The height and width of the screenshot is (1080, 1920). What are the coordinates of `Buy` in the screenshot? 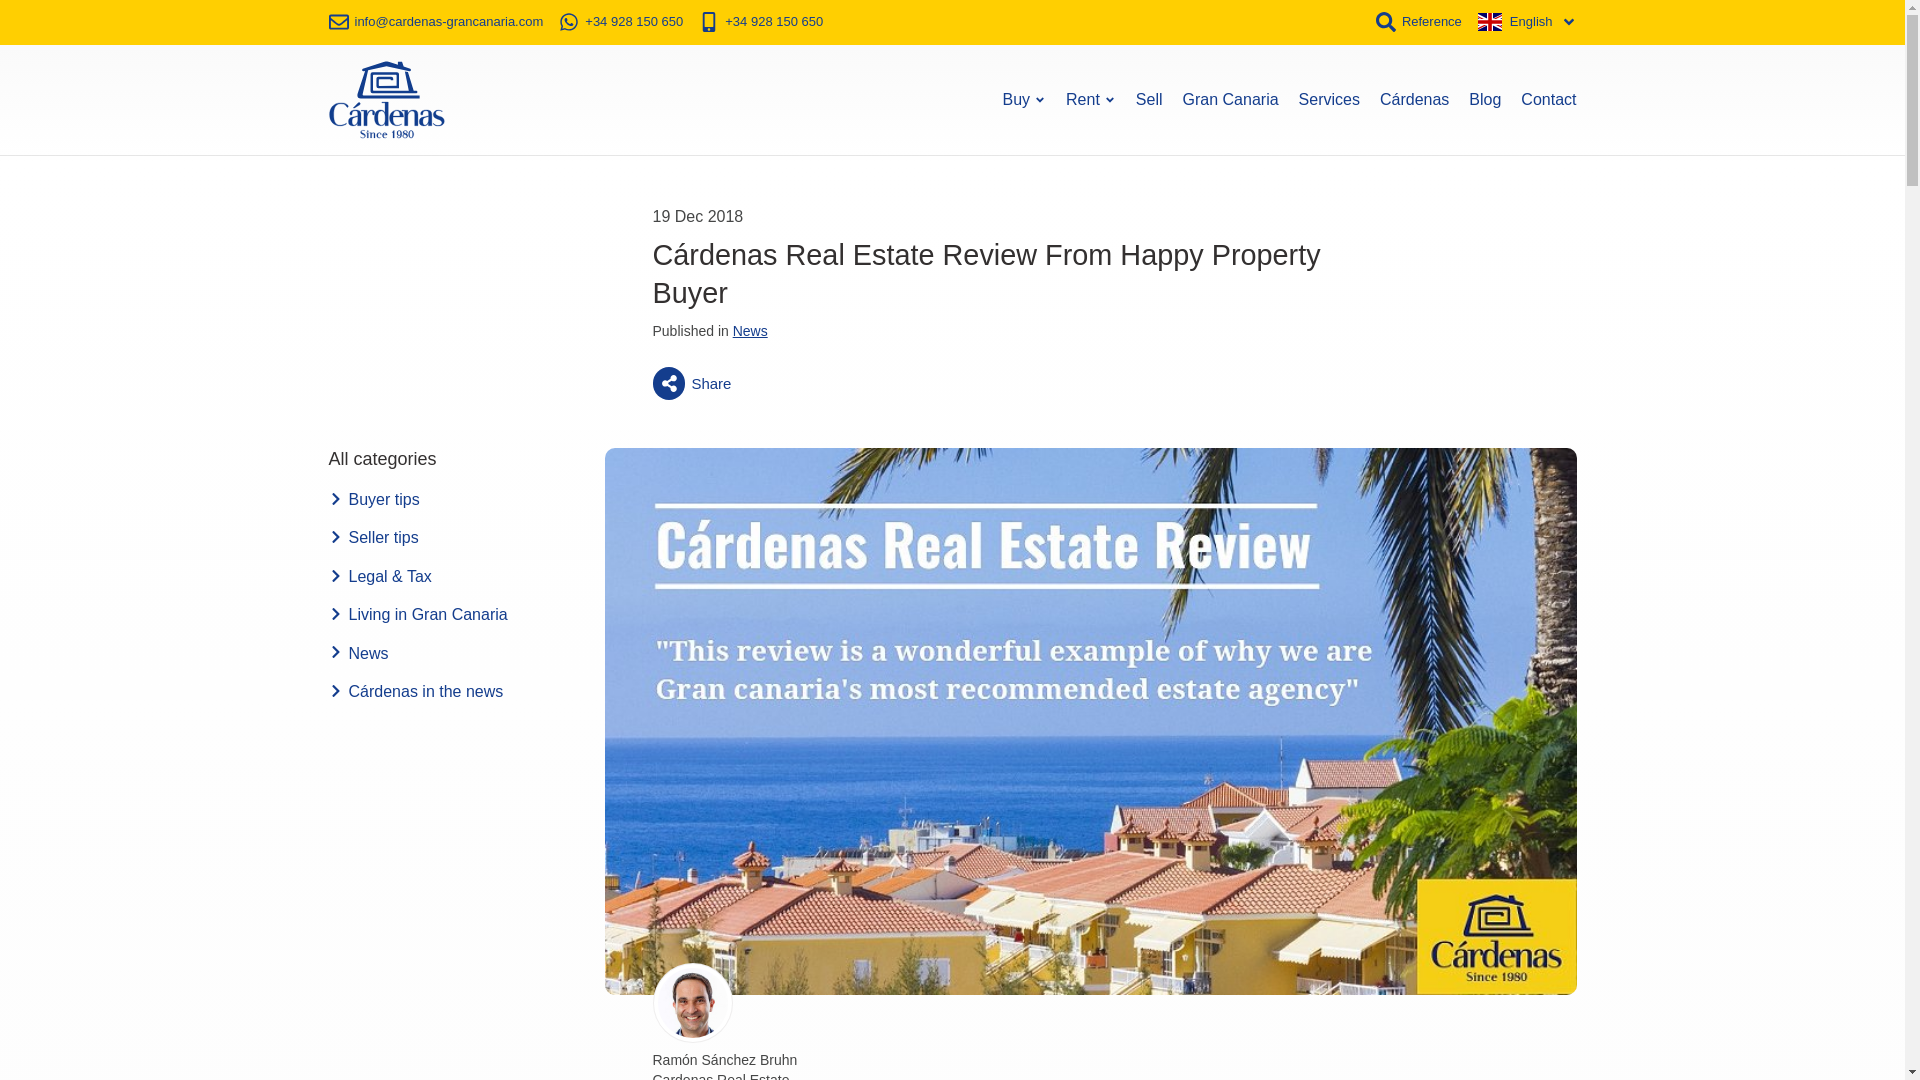 It's located at (1024, 100).